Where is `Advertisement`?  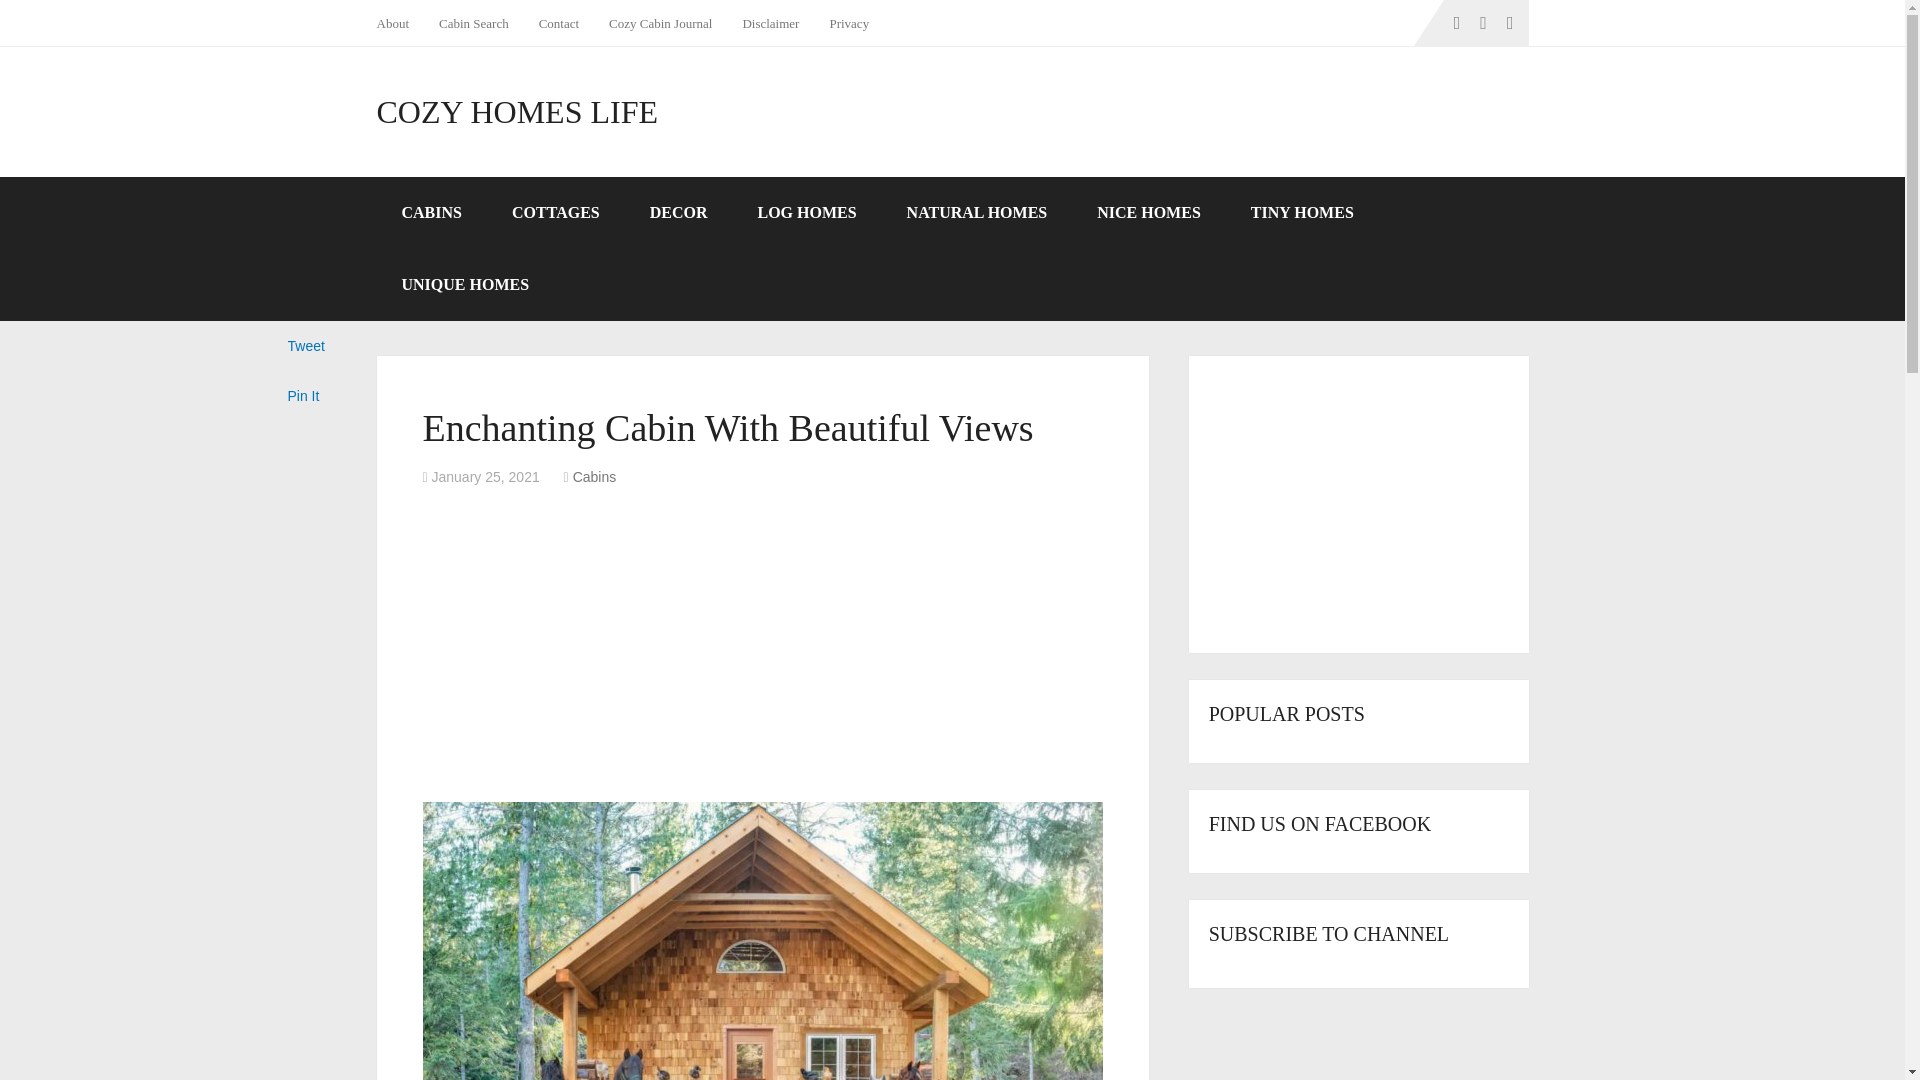 Advertisement is located at coordinates (762, 648).